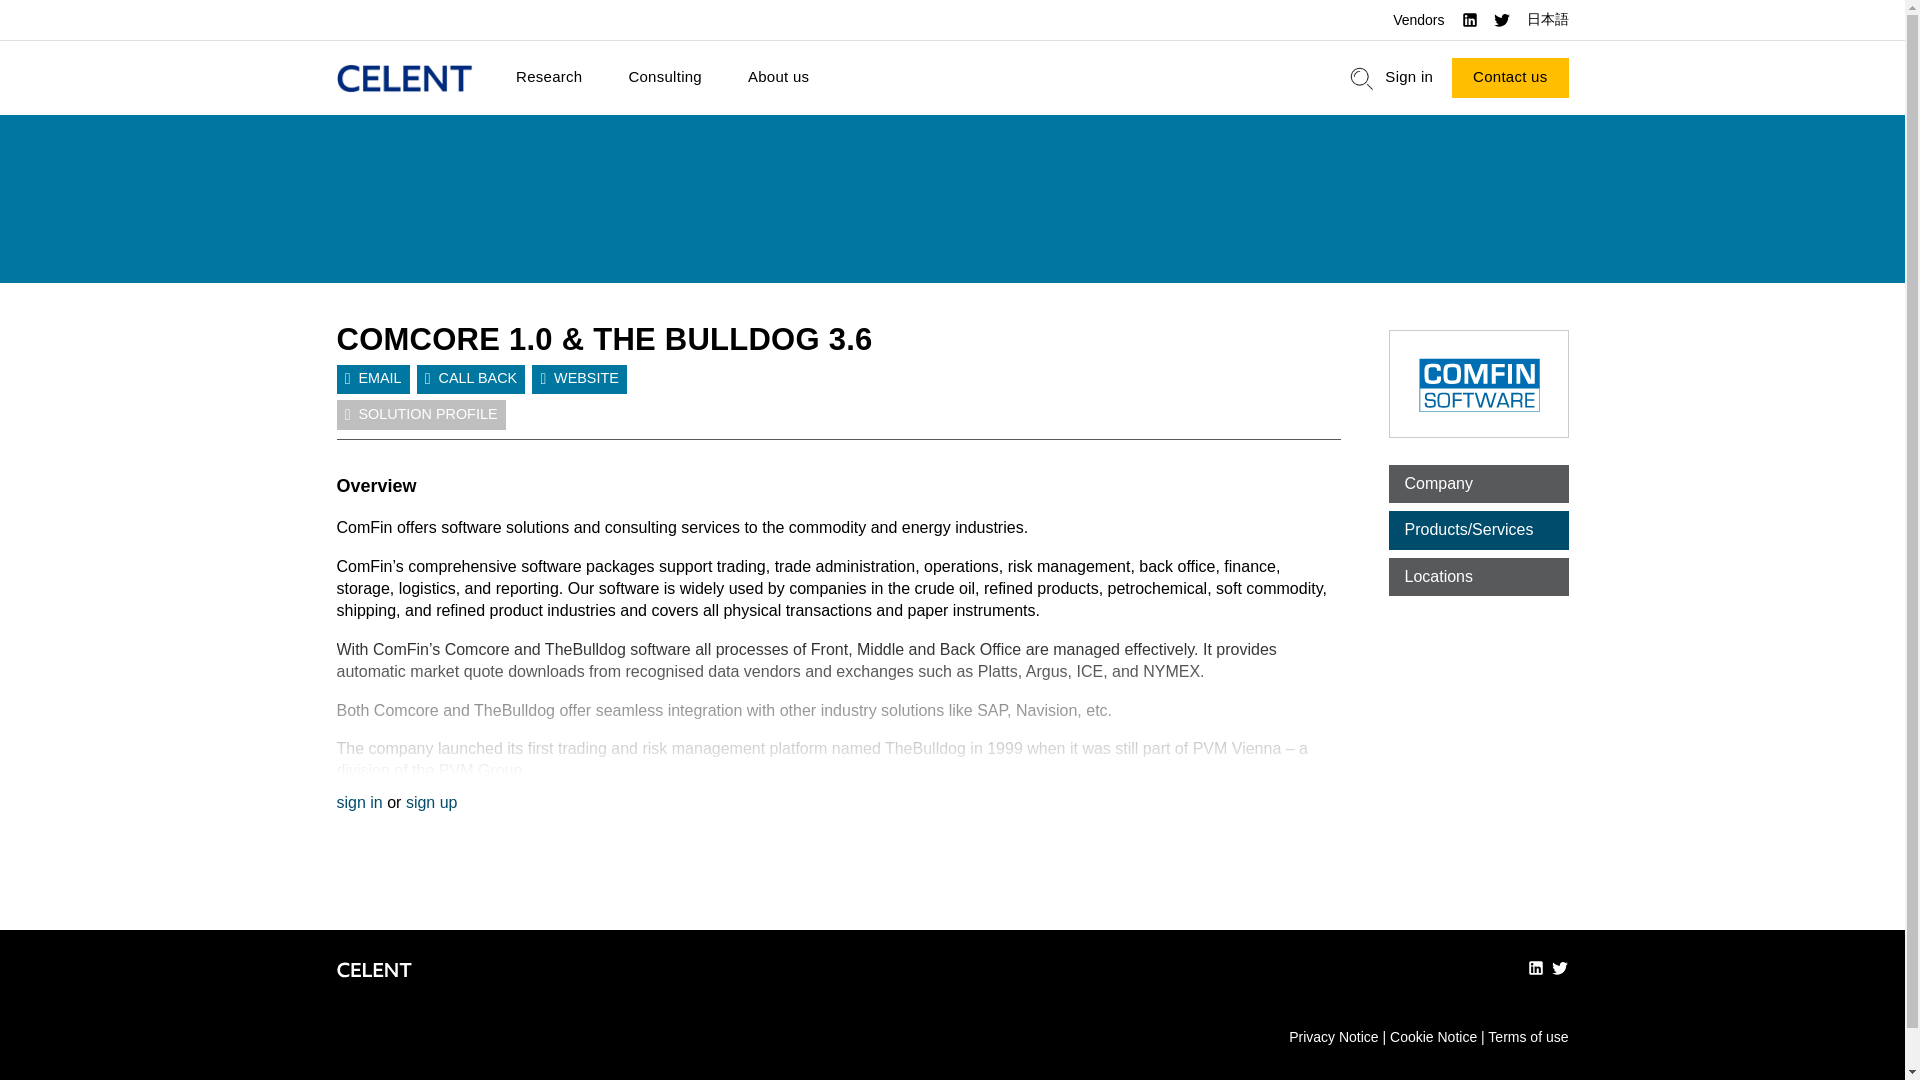  Describe the element at coordinates (1408, 78) in the screenshot. I see `Sign in` at that location.